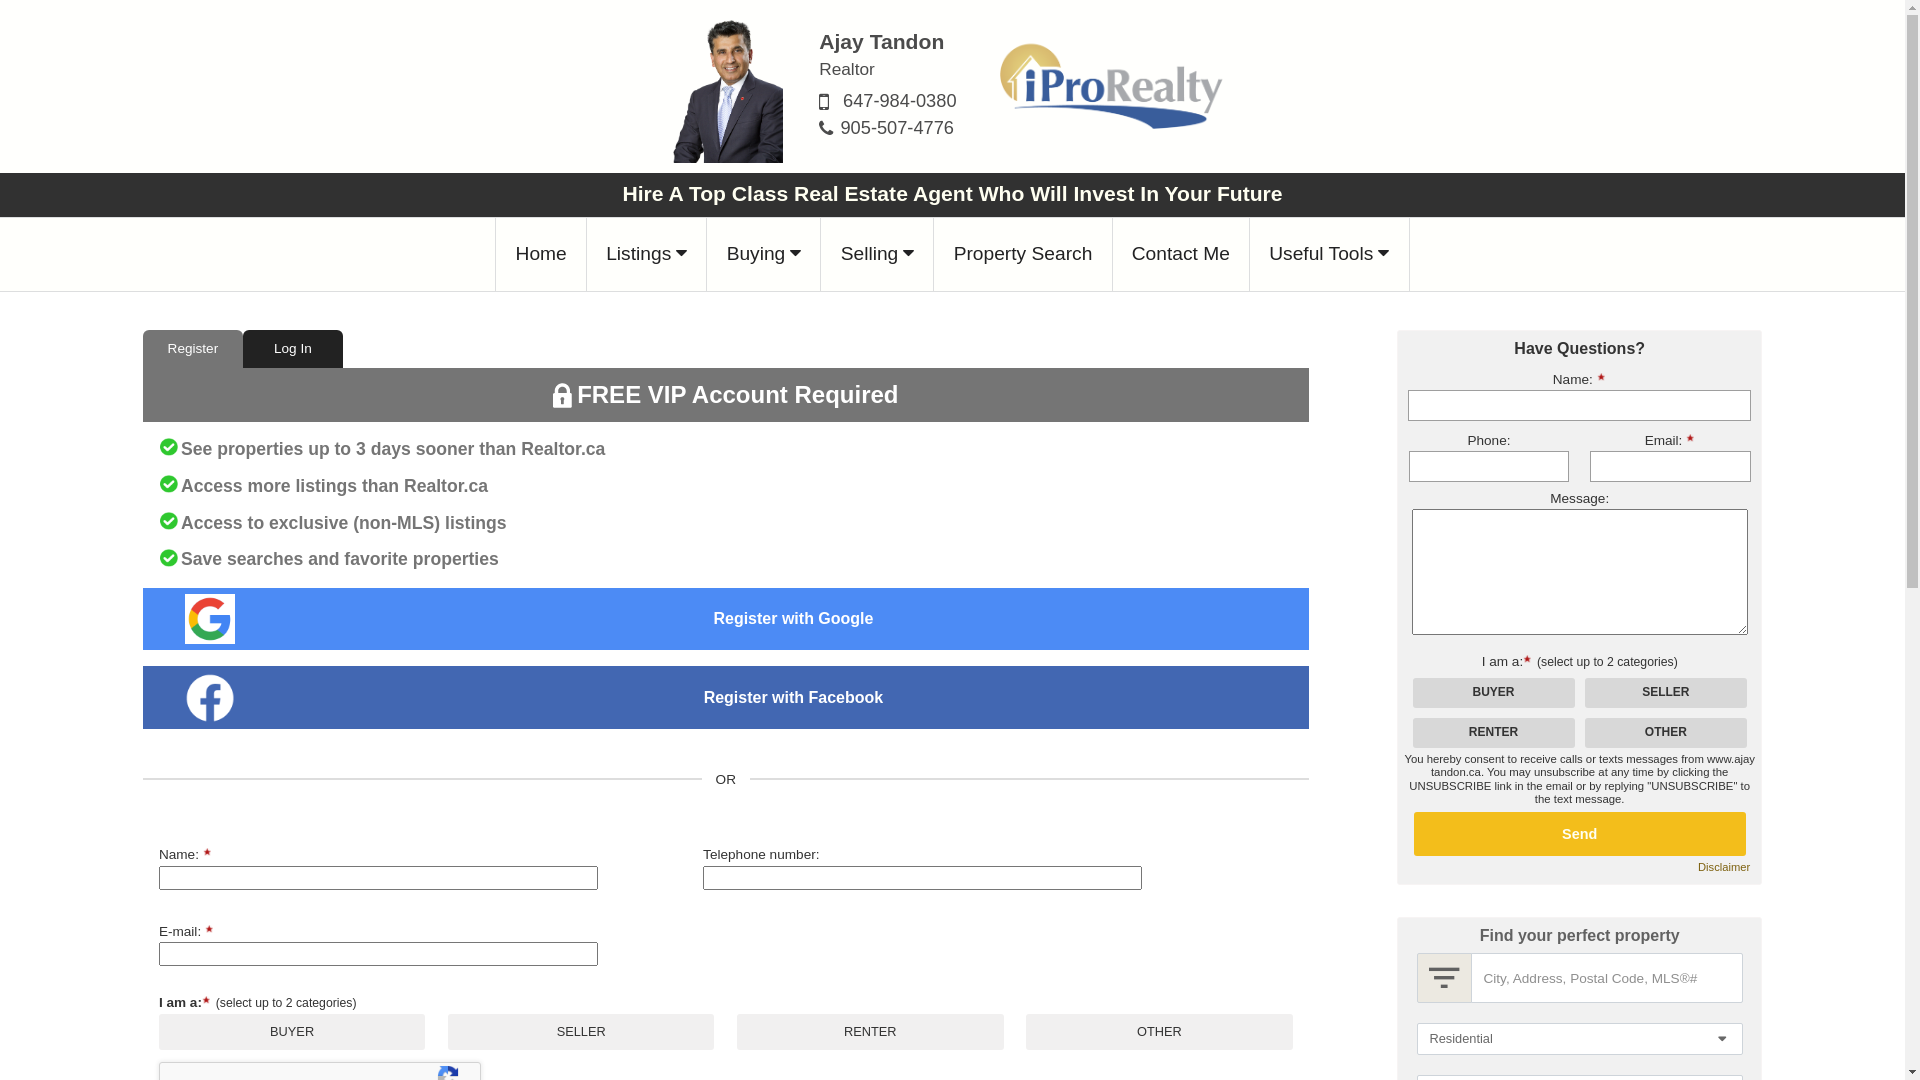 The height and width of the screenshot is (1080, 1920). Describe the element at coordinates (1444, 978) in the screenshot. I see `Search by` at that location.